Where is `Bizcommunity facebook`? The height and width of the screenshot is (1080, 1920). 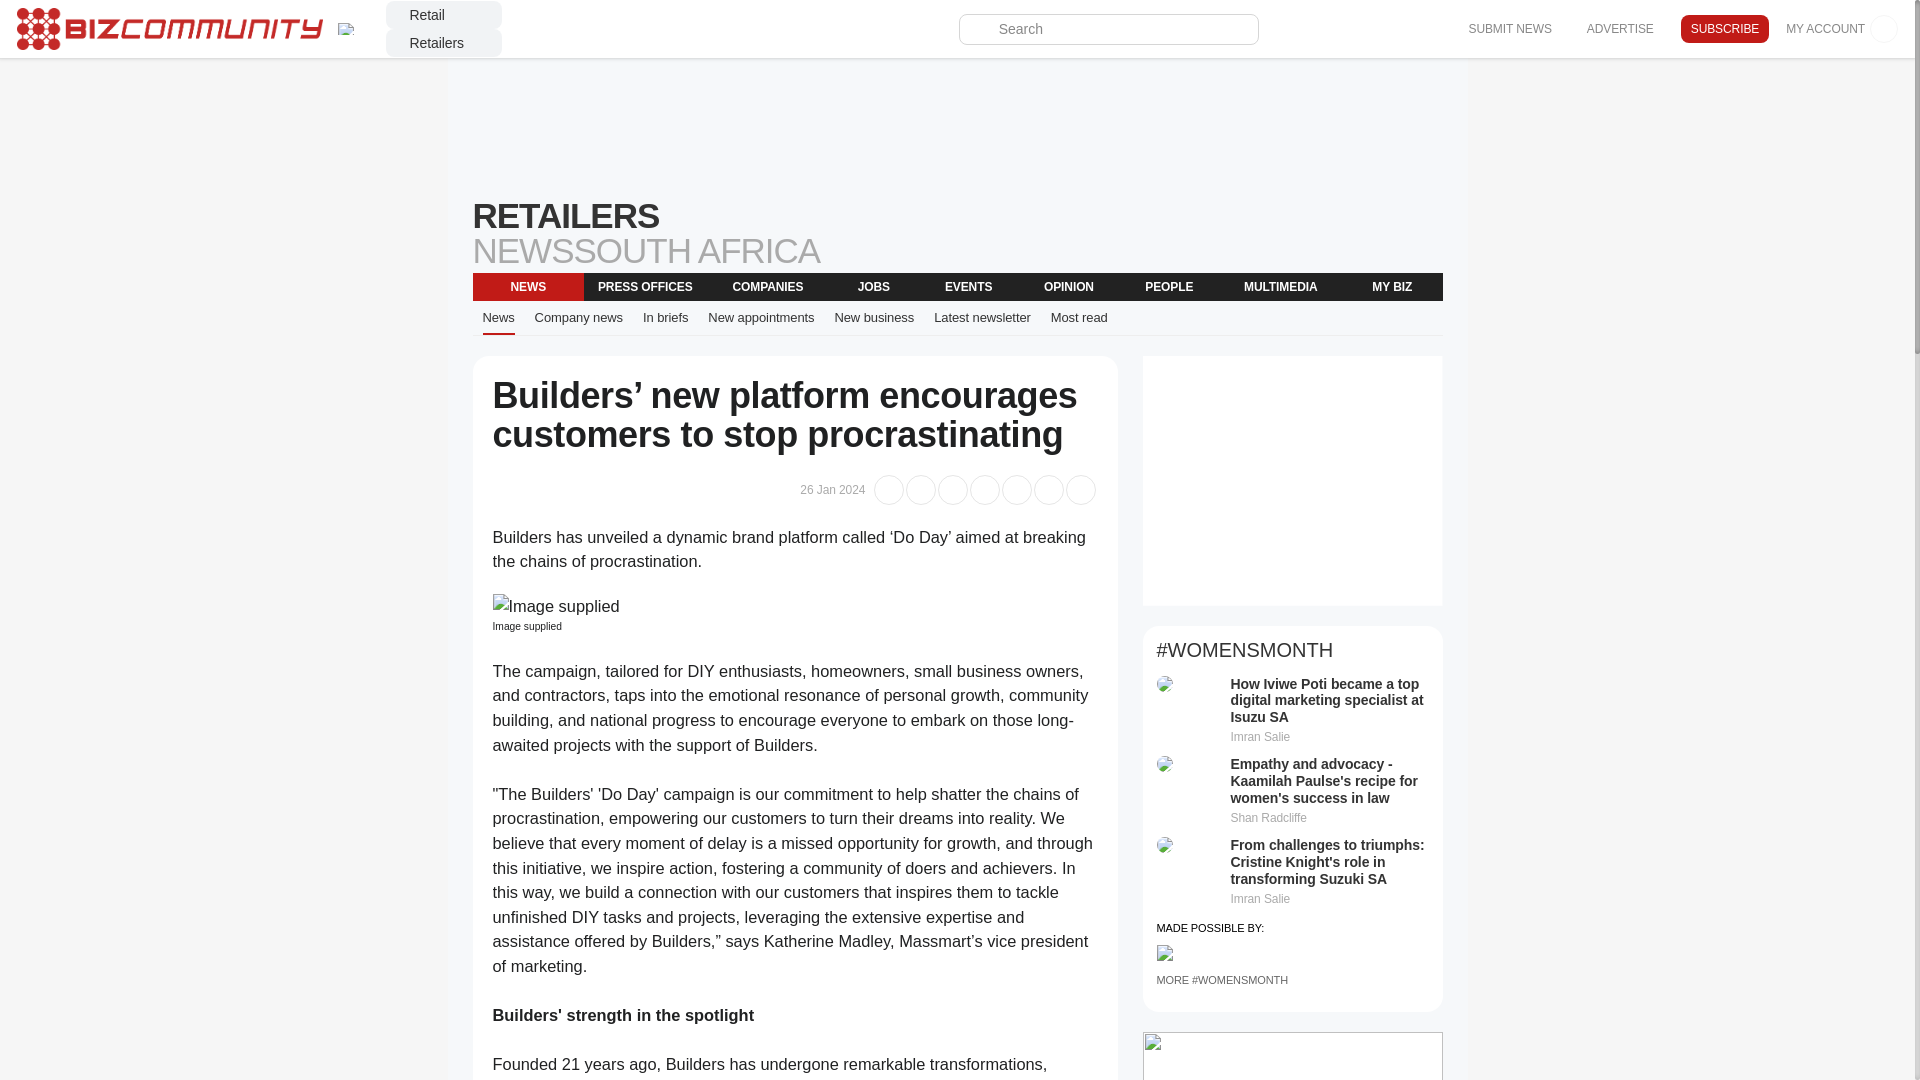
Bizcommunity facebook is located at coordinates (1430, 29).